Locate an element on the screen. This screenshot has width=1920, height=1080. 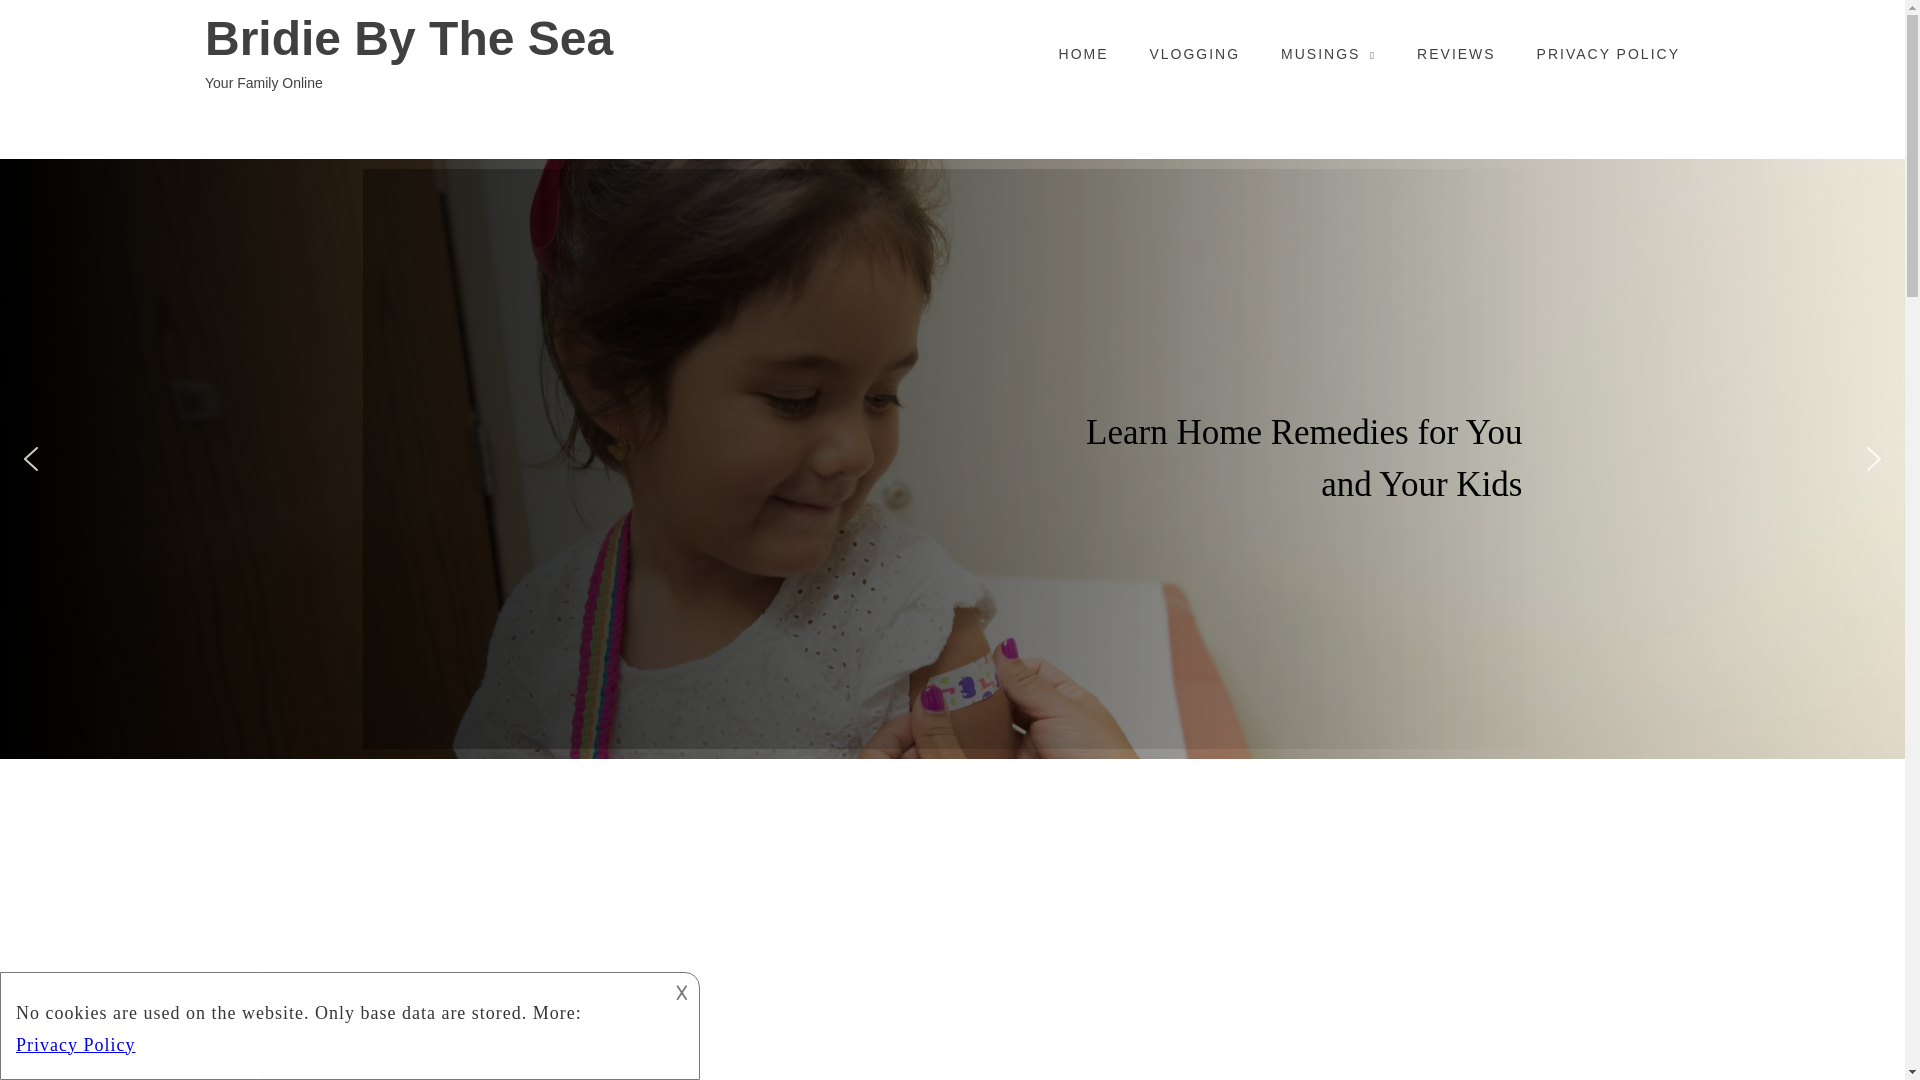
HOME is located at coordinates (1084, 54).